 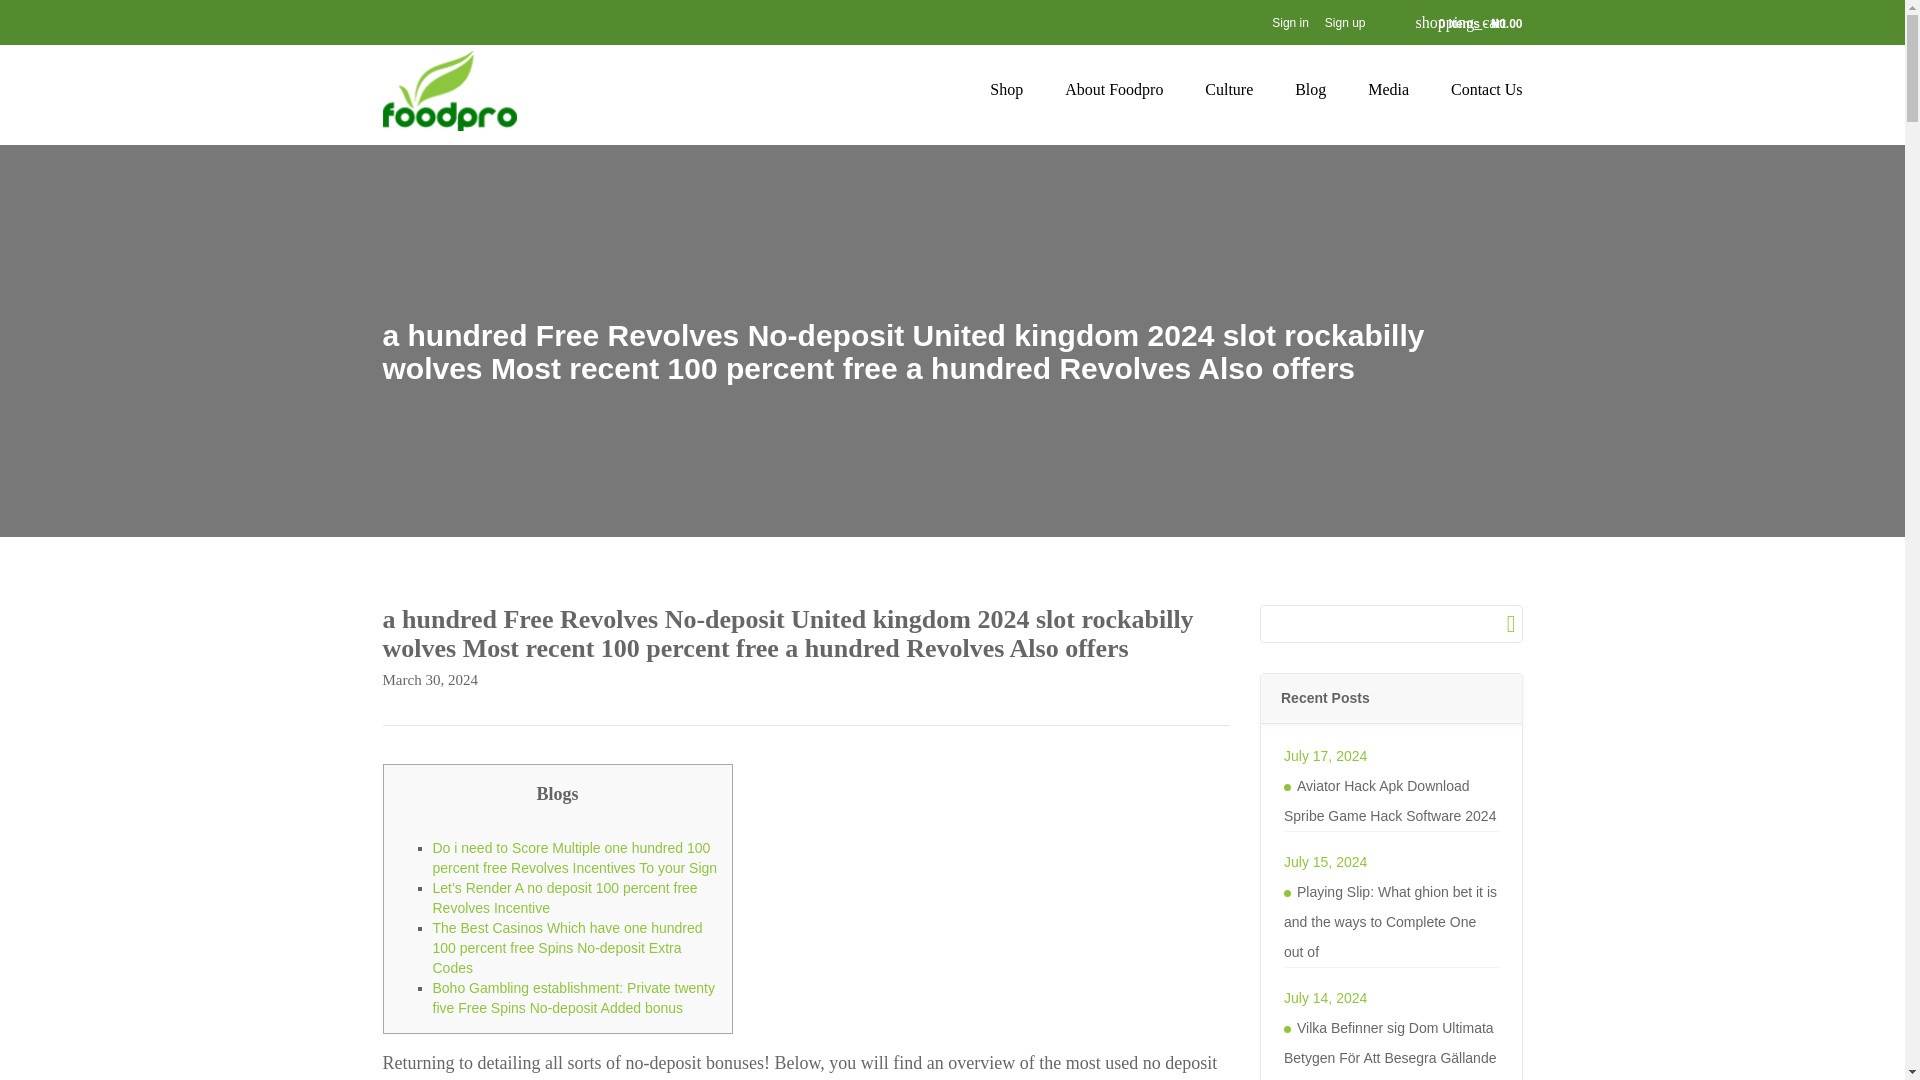 What do you see at coordinates (1229, 90) in the screenshot?
I see `Culture` at bounding box center [1229, 90].